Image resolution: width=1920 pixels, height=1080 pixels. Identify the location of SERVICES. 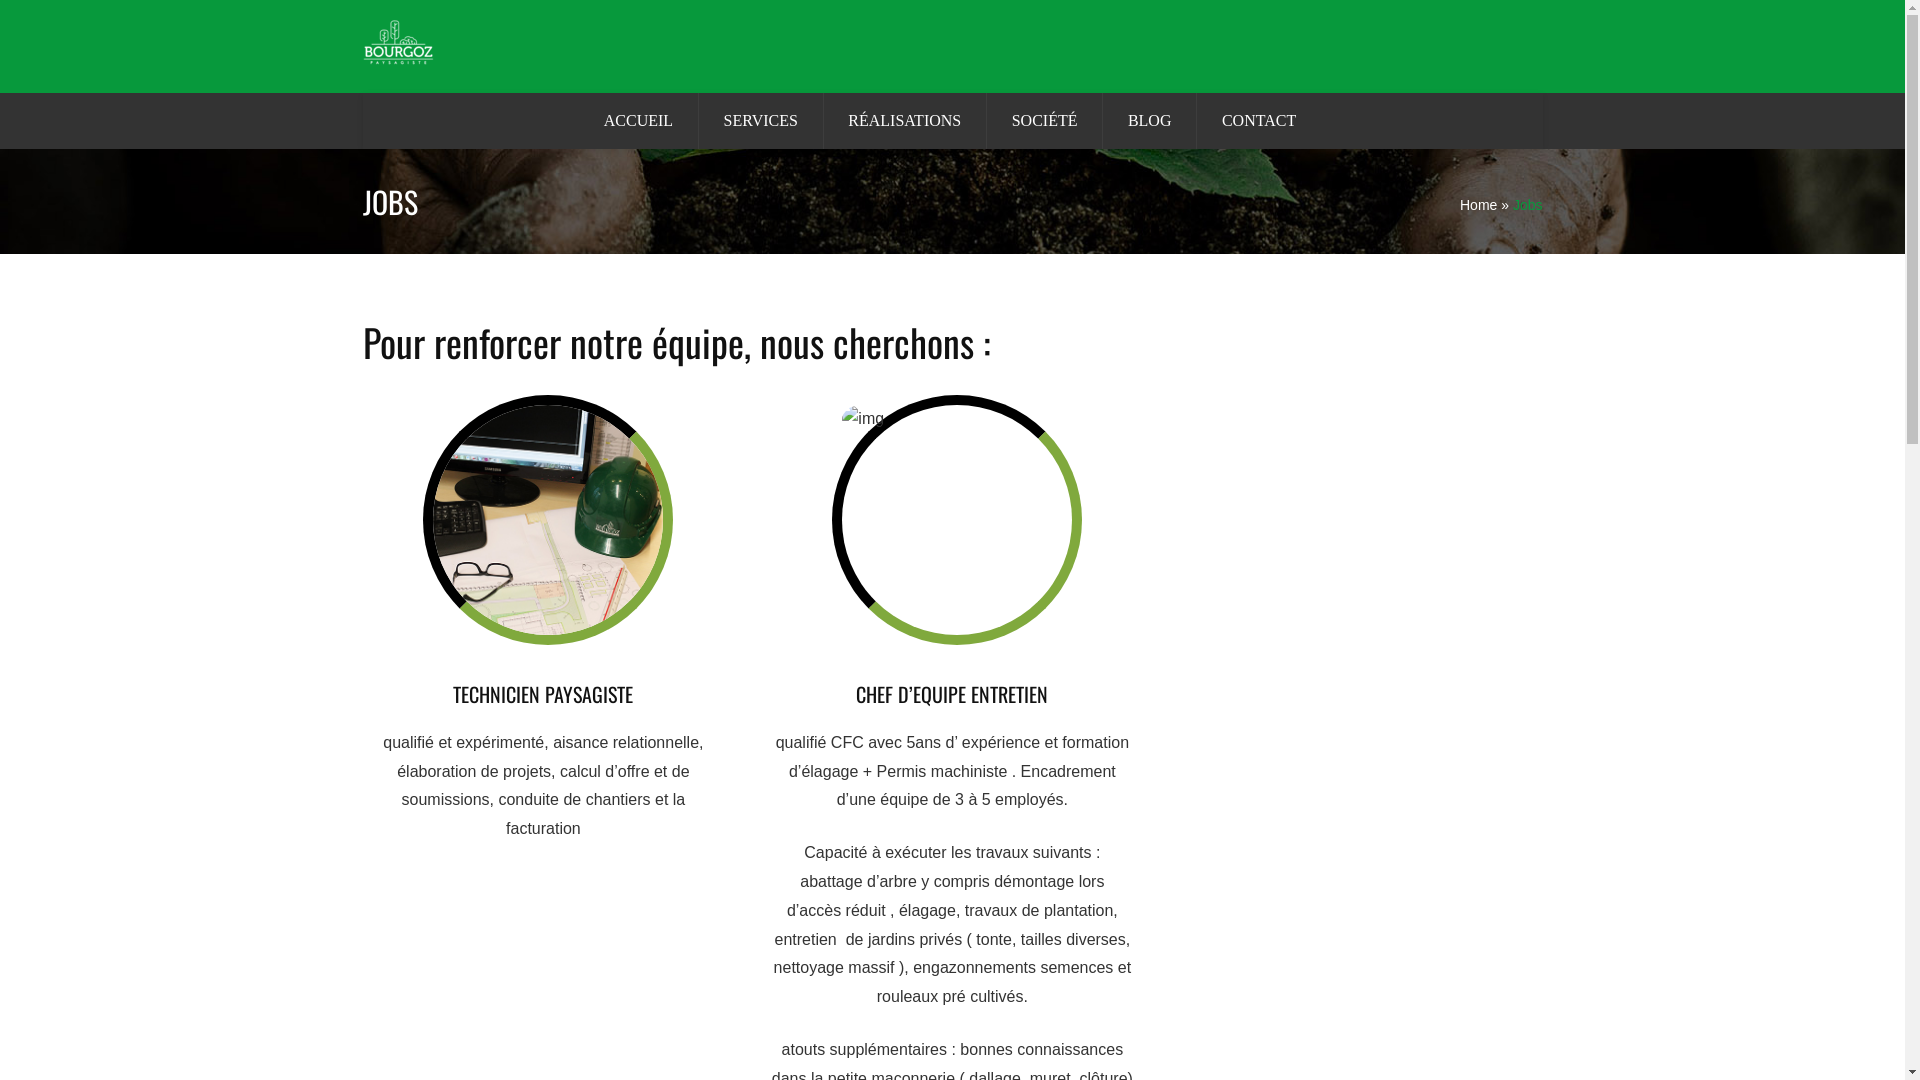
(761, 114).